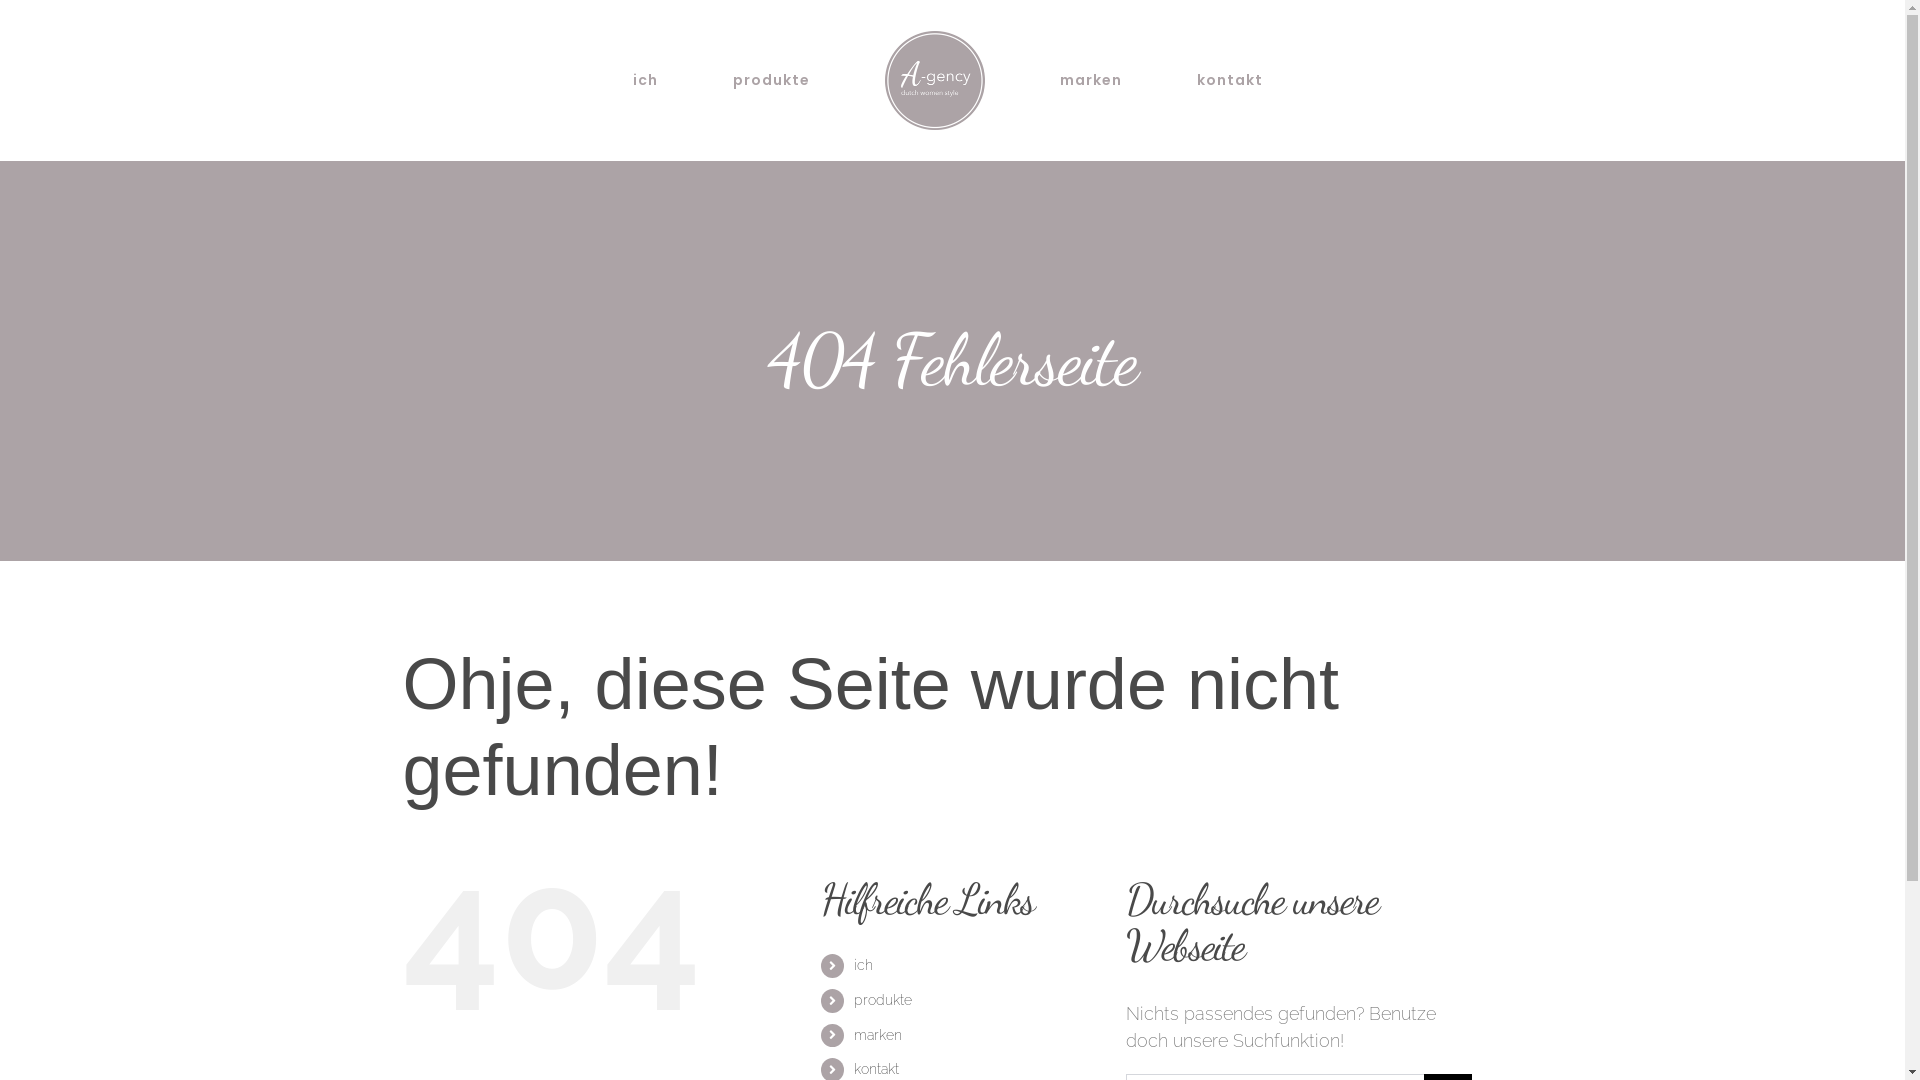  I want to click on ich, so click(864, 965).